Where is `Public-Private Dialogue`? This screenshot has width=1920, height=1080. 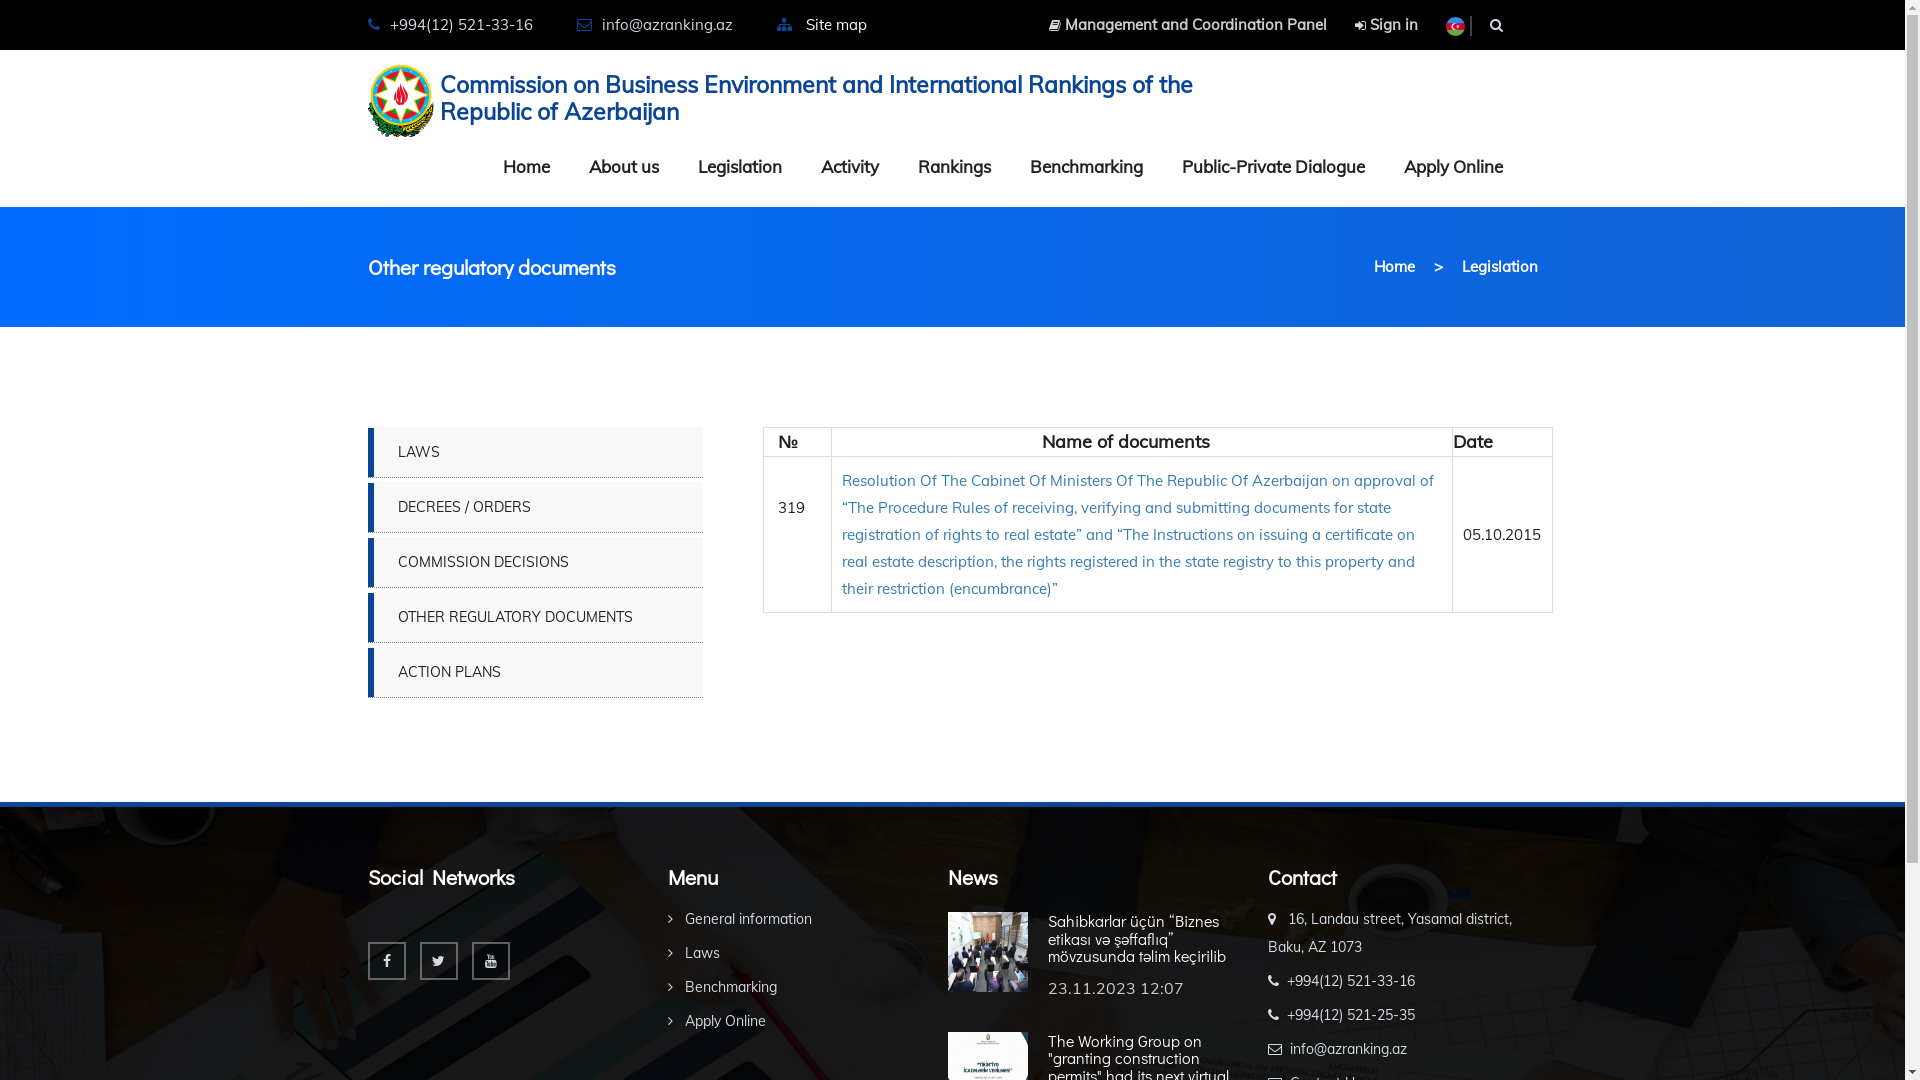 Public-Private Dialogue is located at coordinates (1274, 167).